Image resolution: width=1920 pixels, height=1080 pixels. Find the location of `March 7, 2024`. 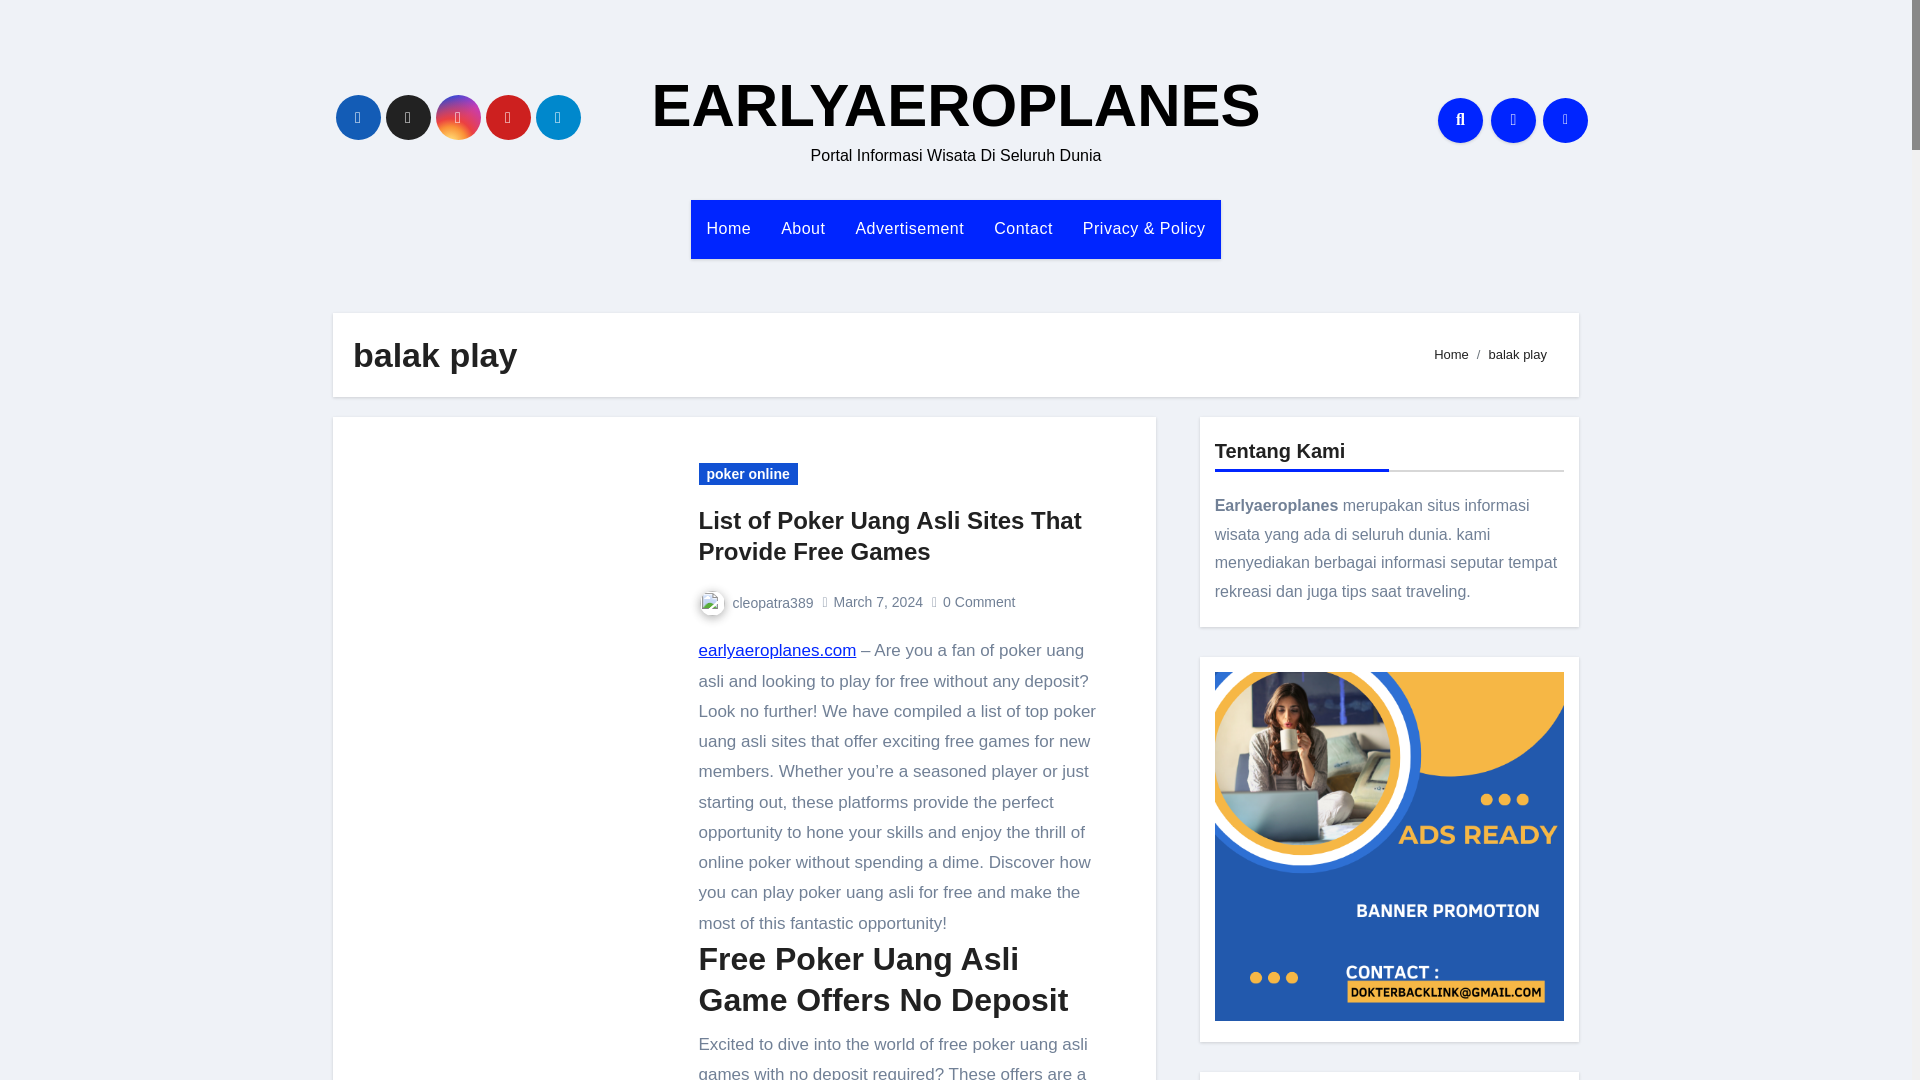

March 7, 2024 is located at coordinates (878, 602).